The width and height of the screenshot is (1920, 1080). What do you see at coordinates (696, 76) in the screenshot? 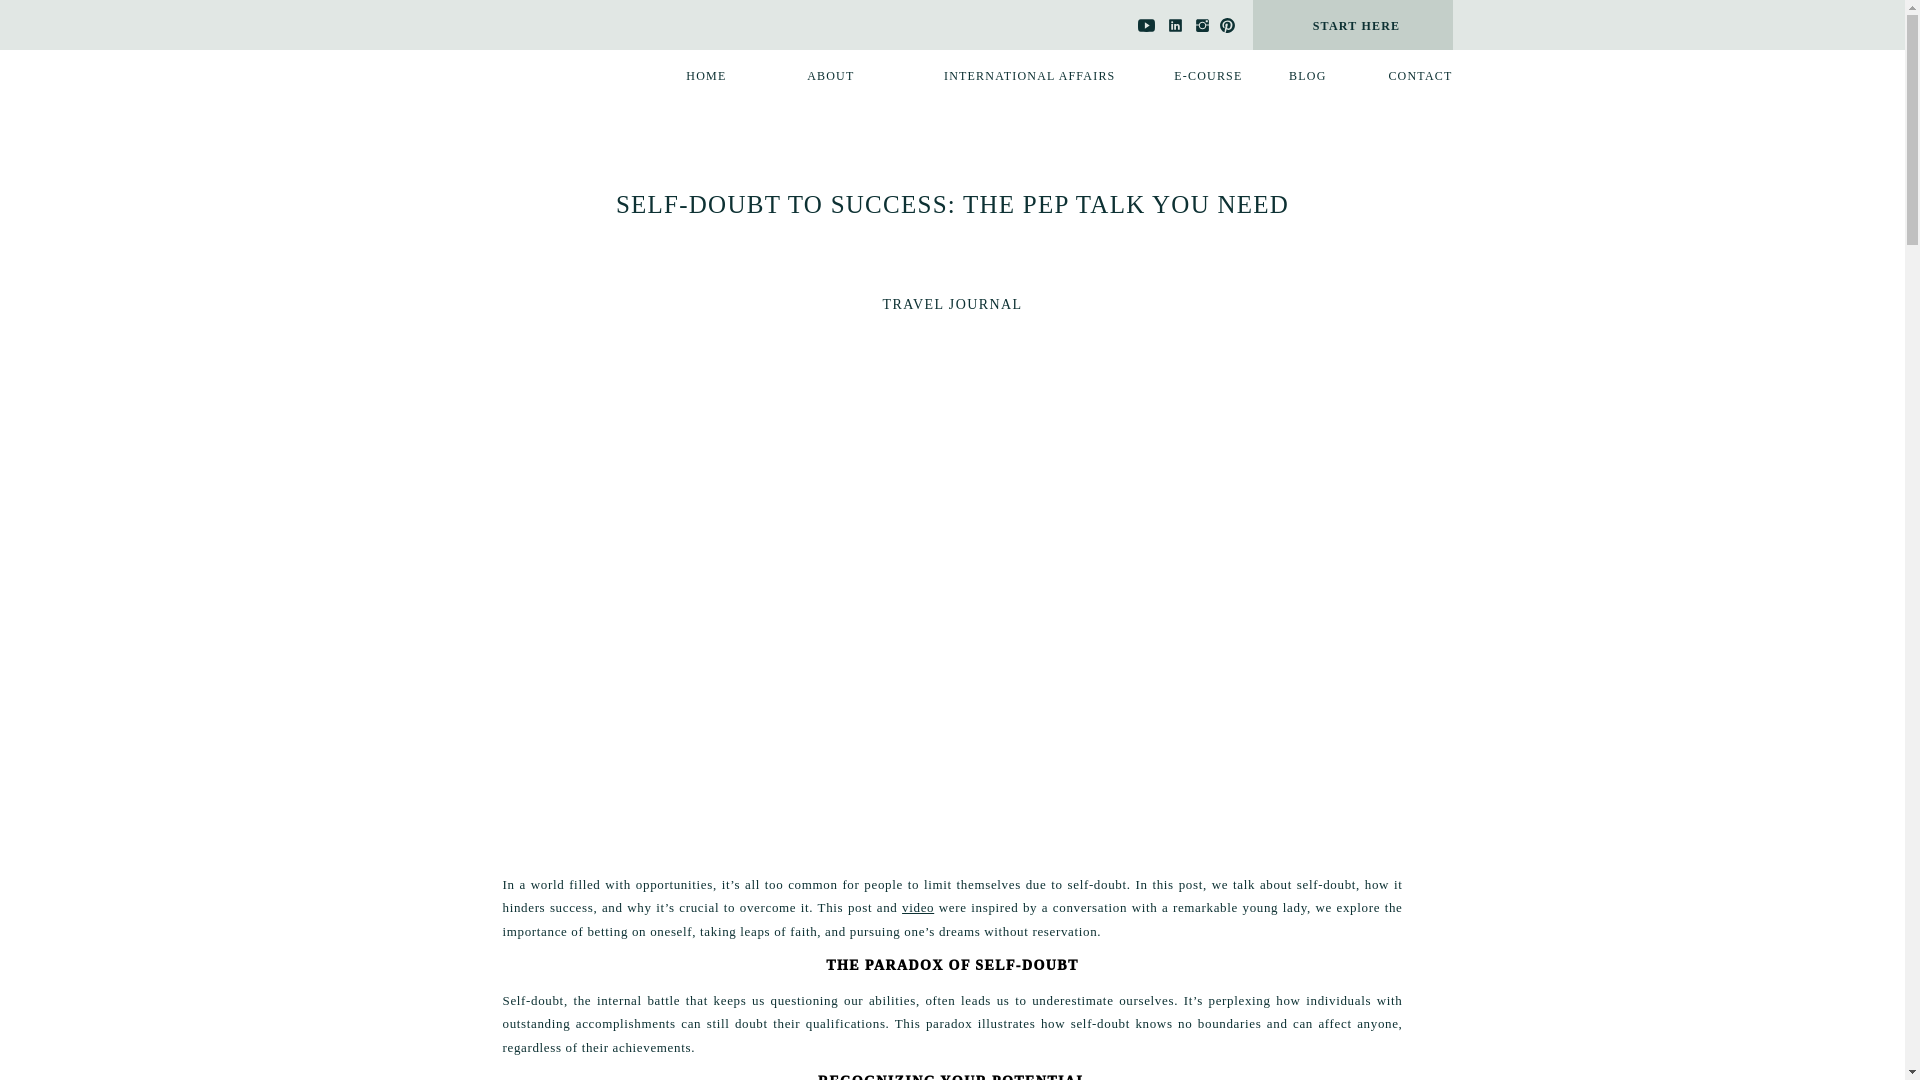
I see `HOME` at bounding box center [696, 76].